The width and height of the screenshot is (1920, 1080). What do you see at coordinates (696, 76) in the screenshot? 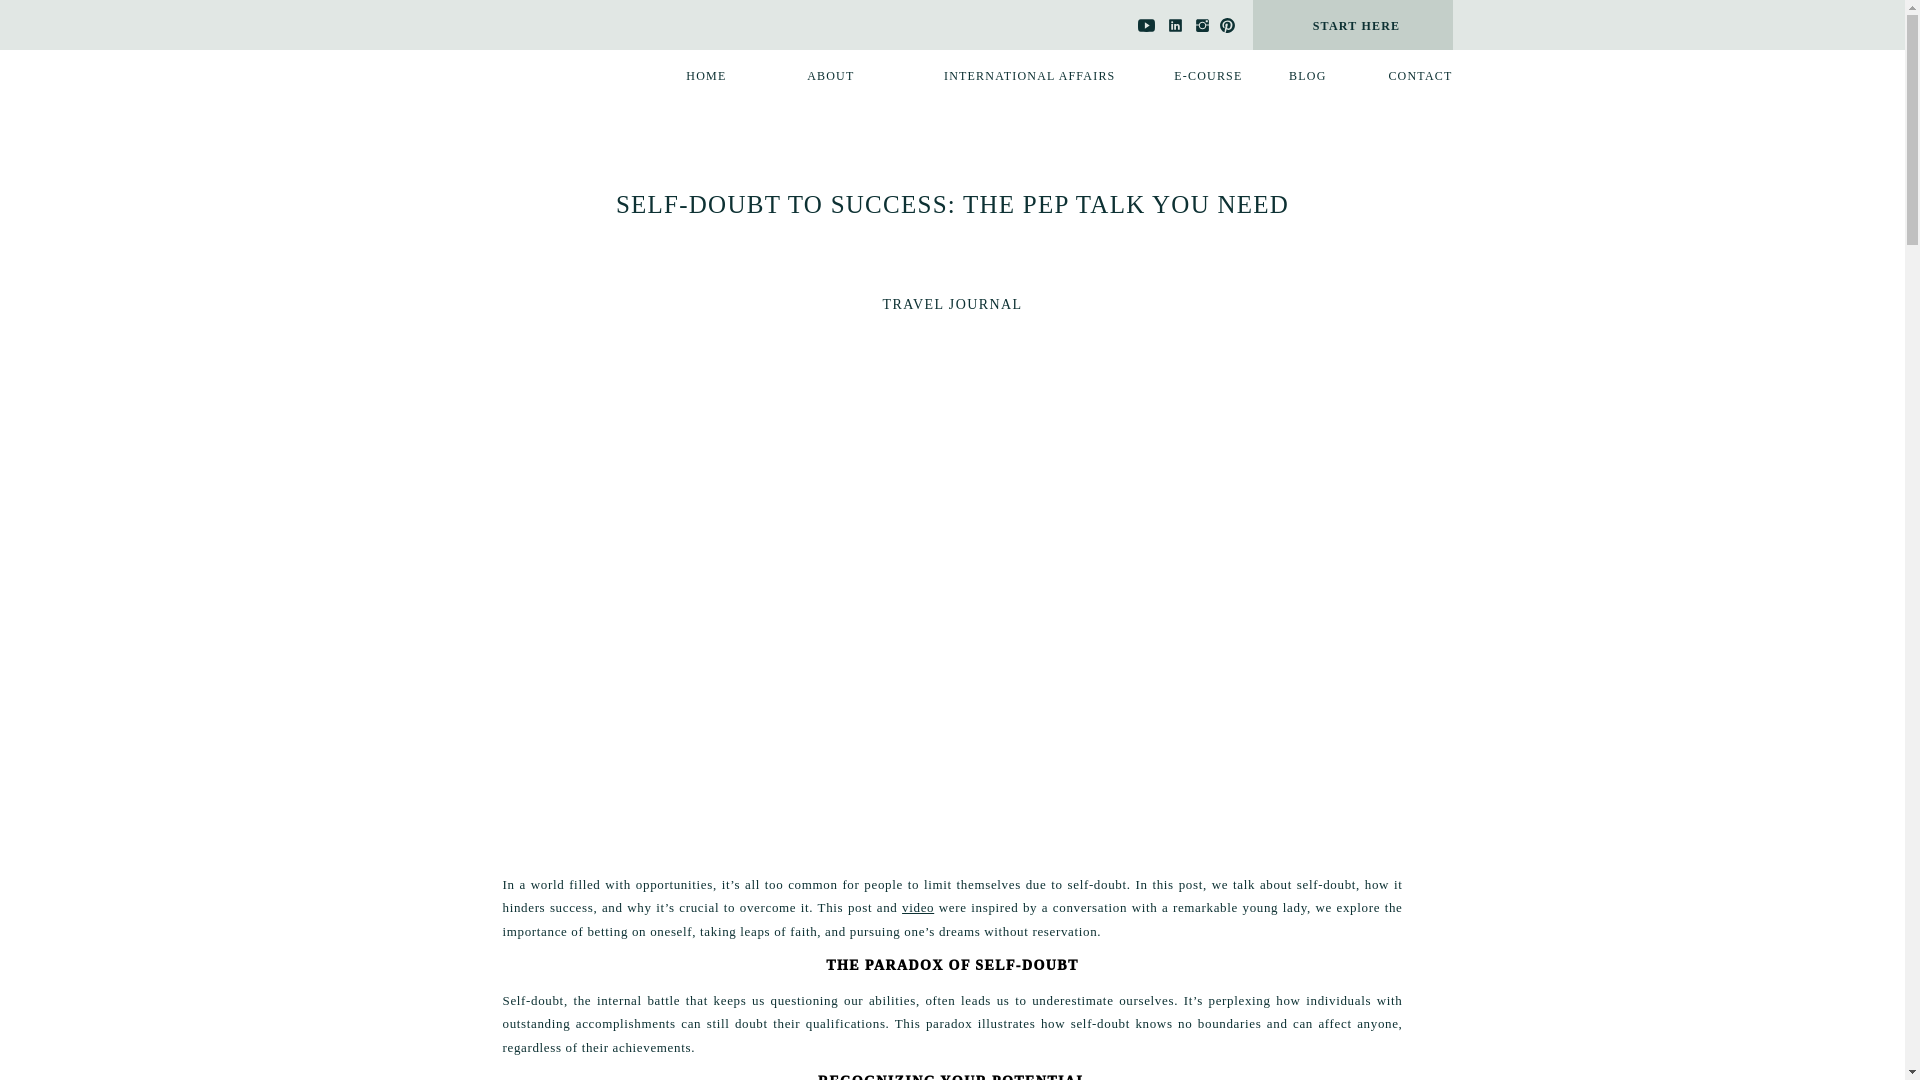
I see `HOME` at bounding box center [696, 76].